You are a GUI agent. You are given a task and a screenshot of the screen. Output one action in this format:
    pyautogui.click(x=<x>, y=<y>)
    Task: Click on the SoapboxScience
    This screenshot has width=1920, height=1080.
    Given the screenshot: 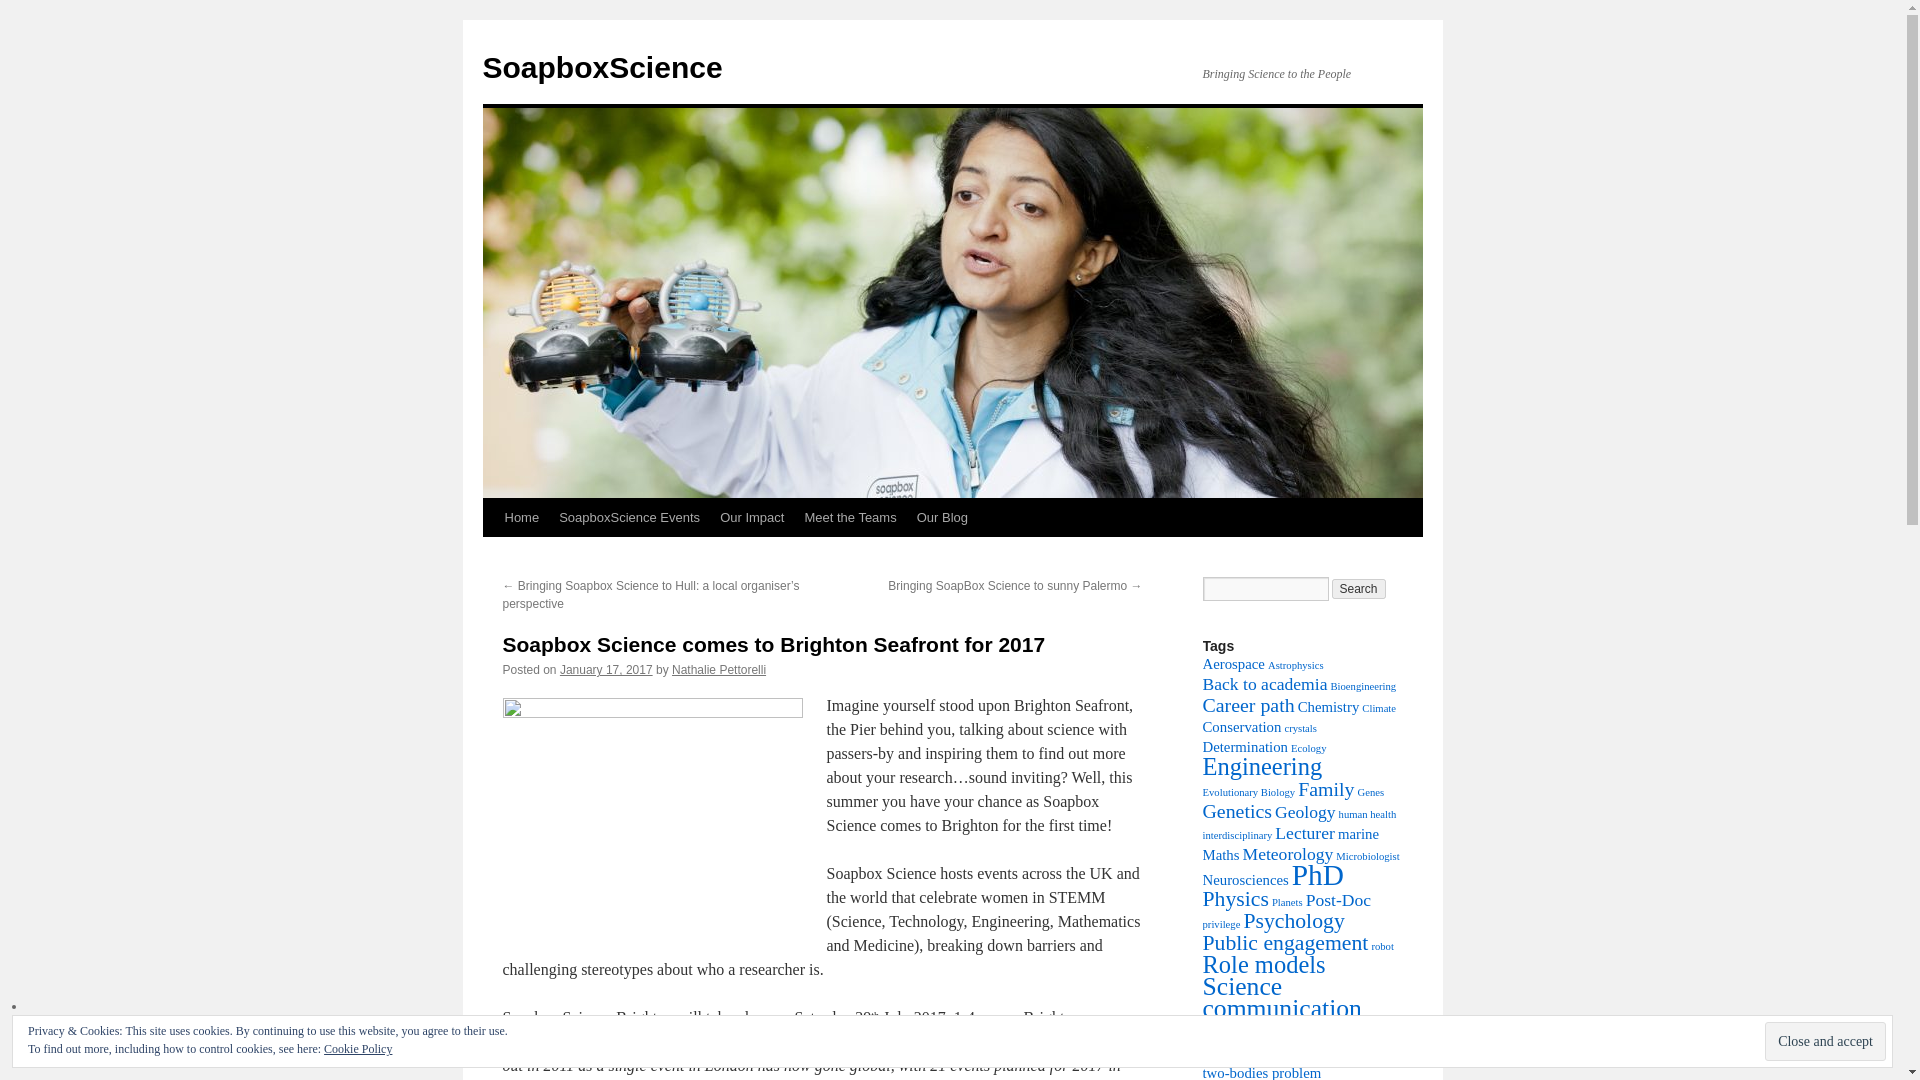 What is the action you would take?
    pyautogui.click(x=601, y=67)
    